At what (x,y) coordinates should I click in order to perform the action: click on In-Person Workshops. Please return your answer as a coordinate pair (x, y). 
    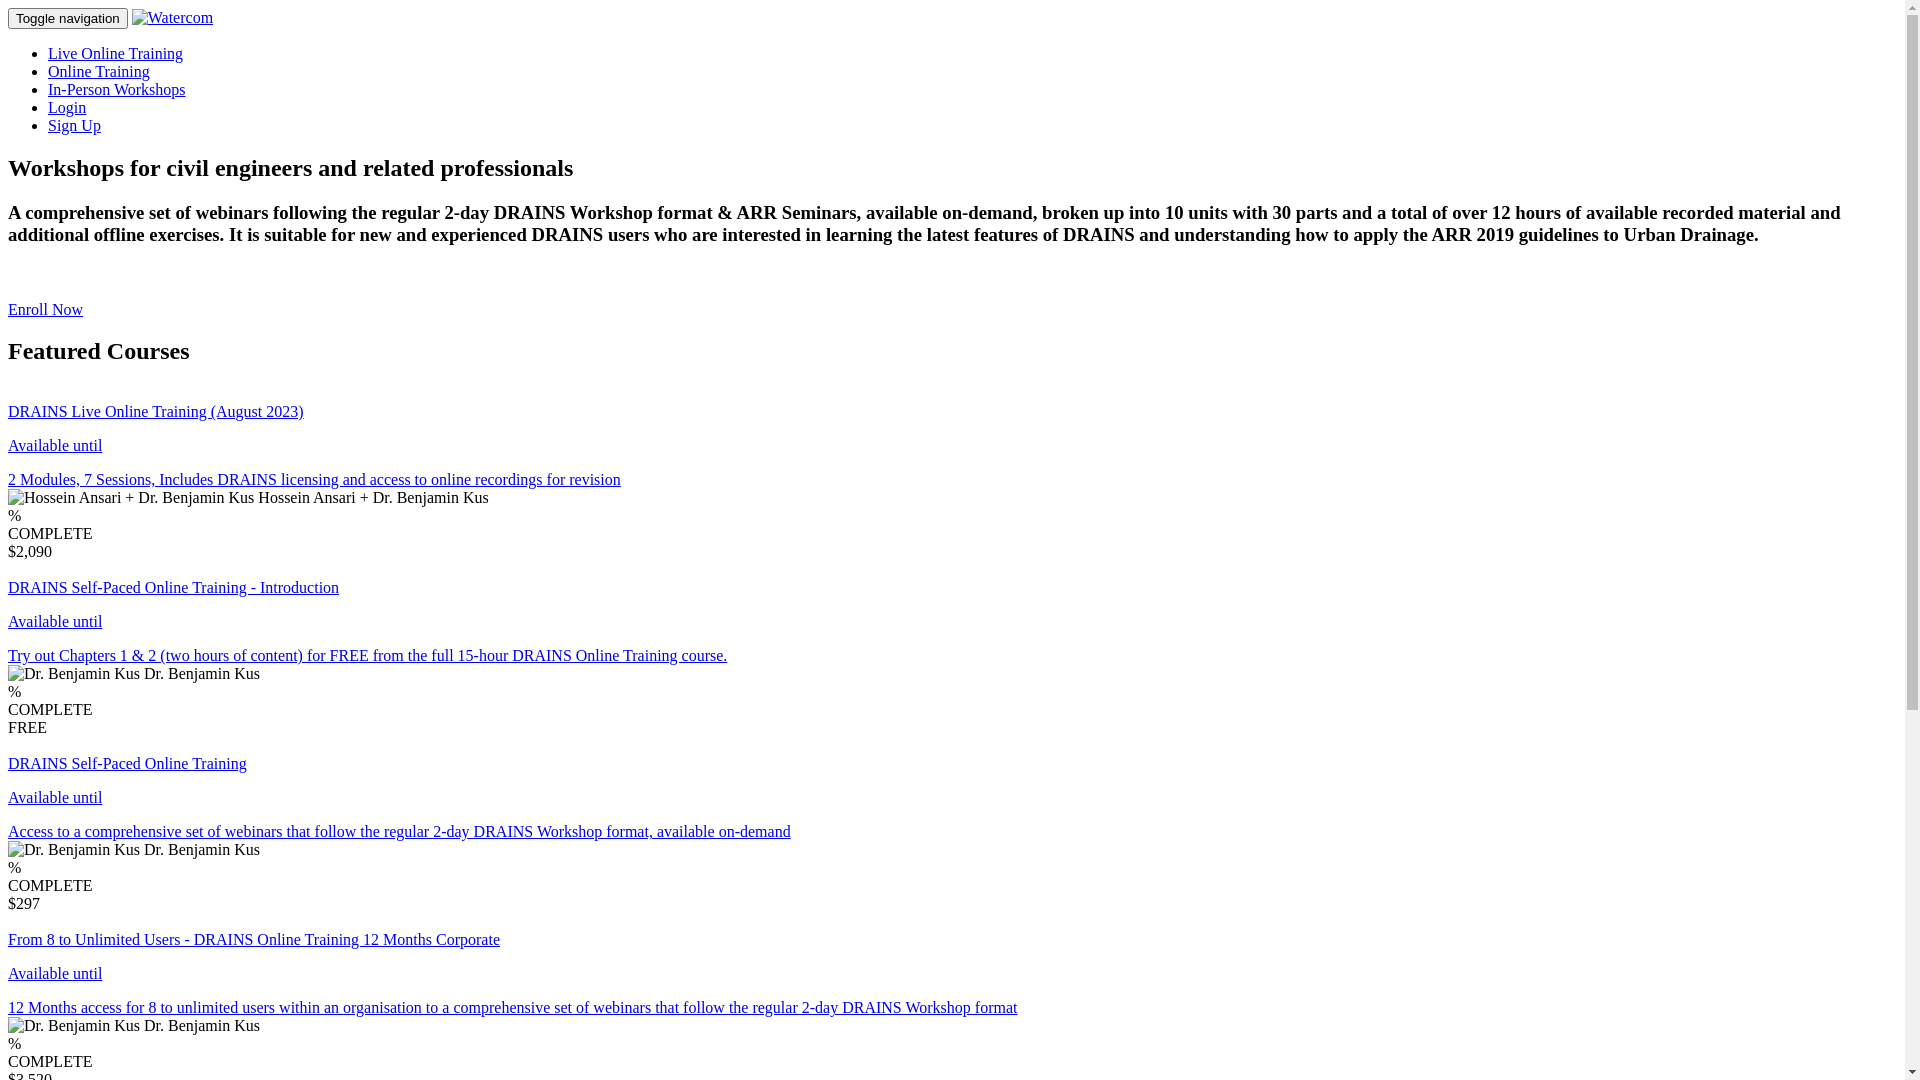
    Looking at the image, I should click on (117, 90).